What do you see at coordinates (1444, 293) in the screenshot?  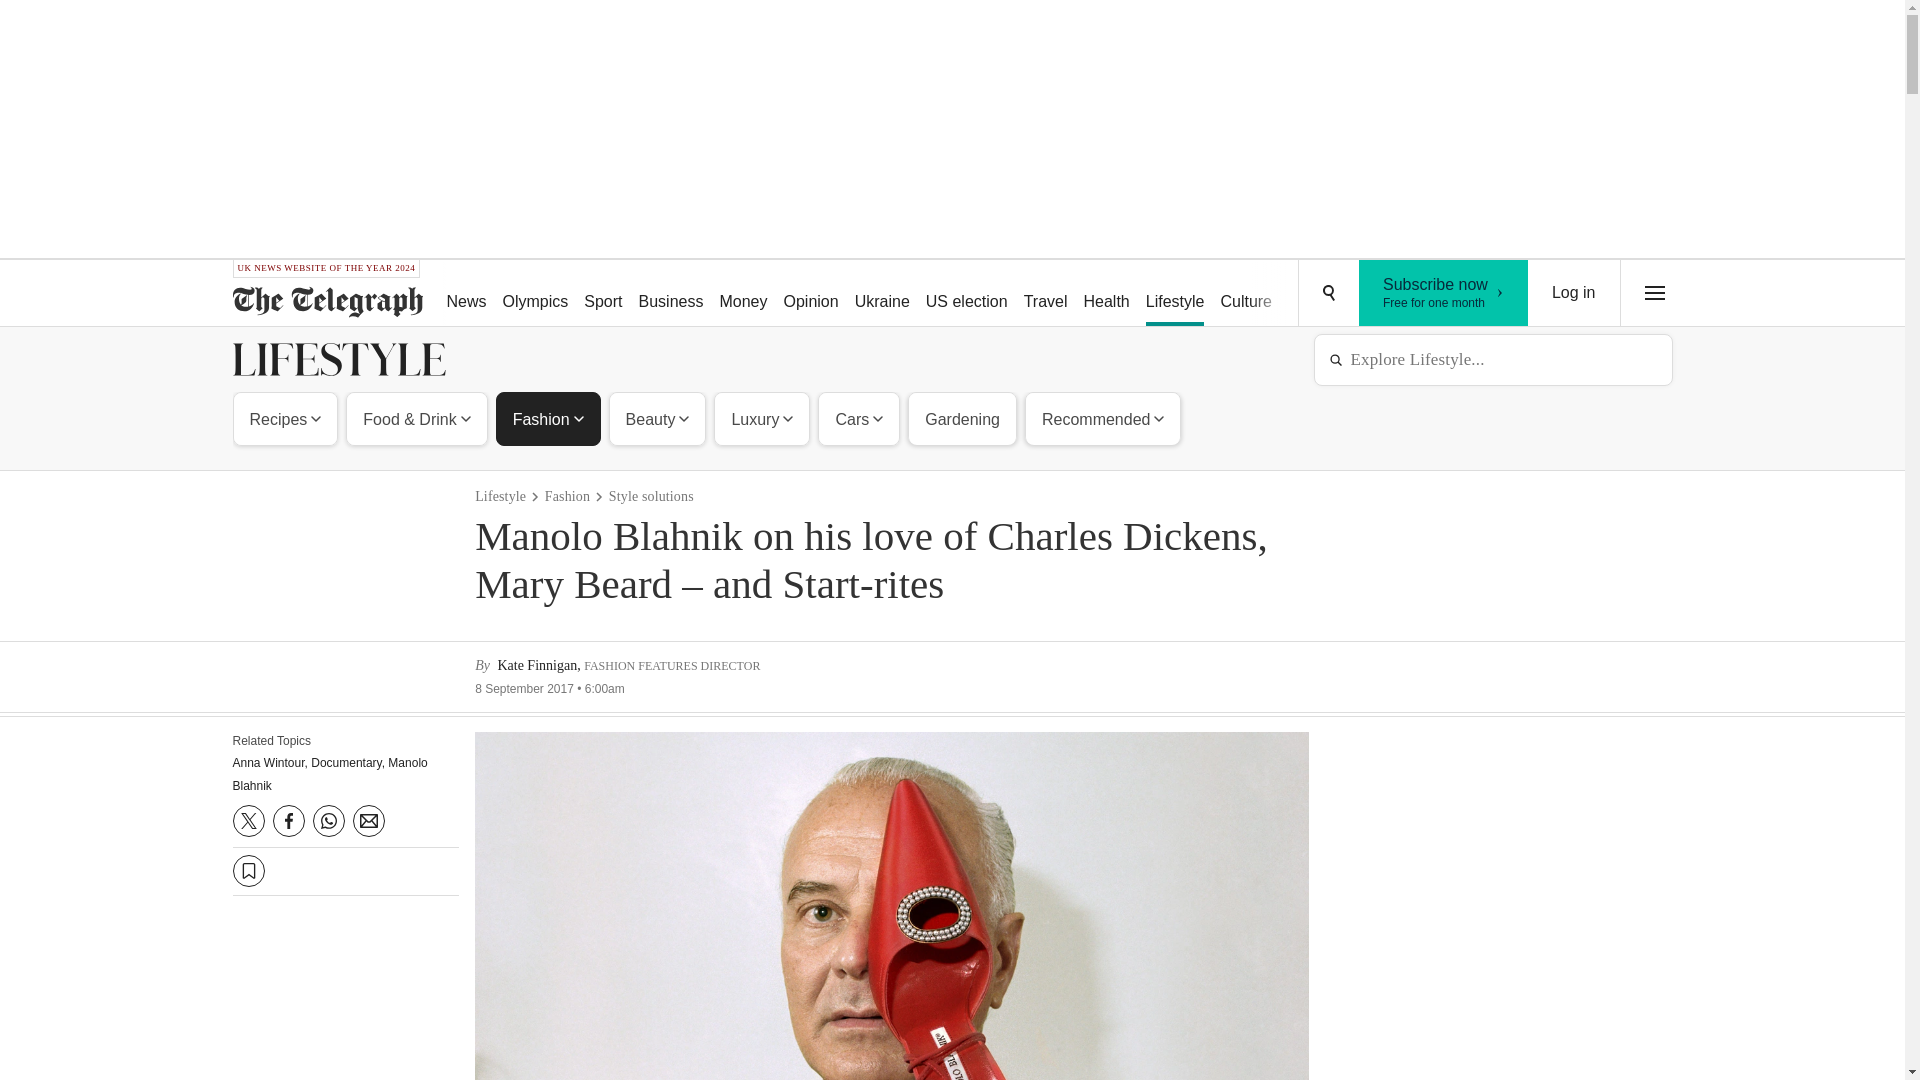 I see `Opinion` at bounding box center [1444, 293].